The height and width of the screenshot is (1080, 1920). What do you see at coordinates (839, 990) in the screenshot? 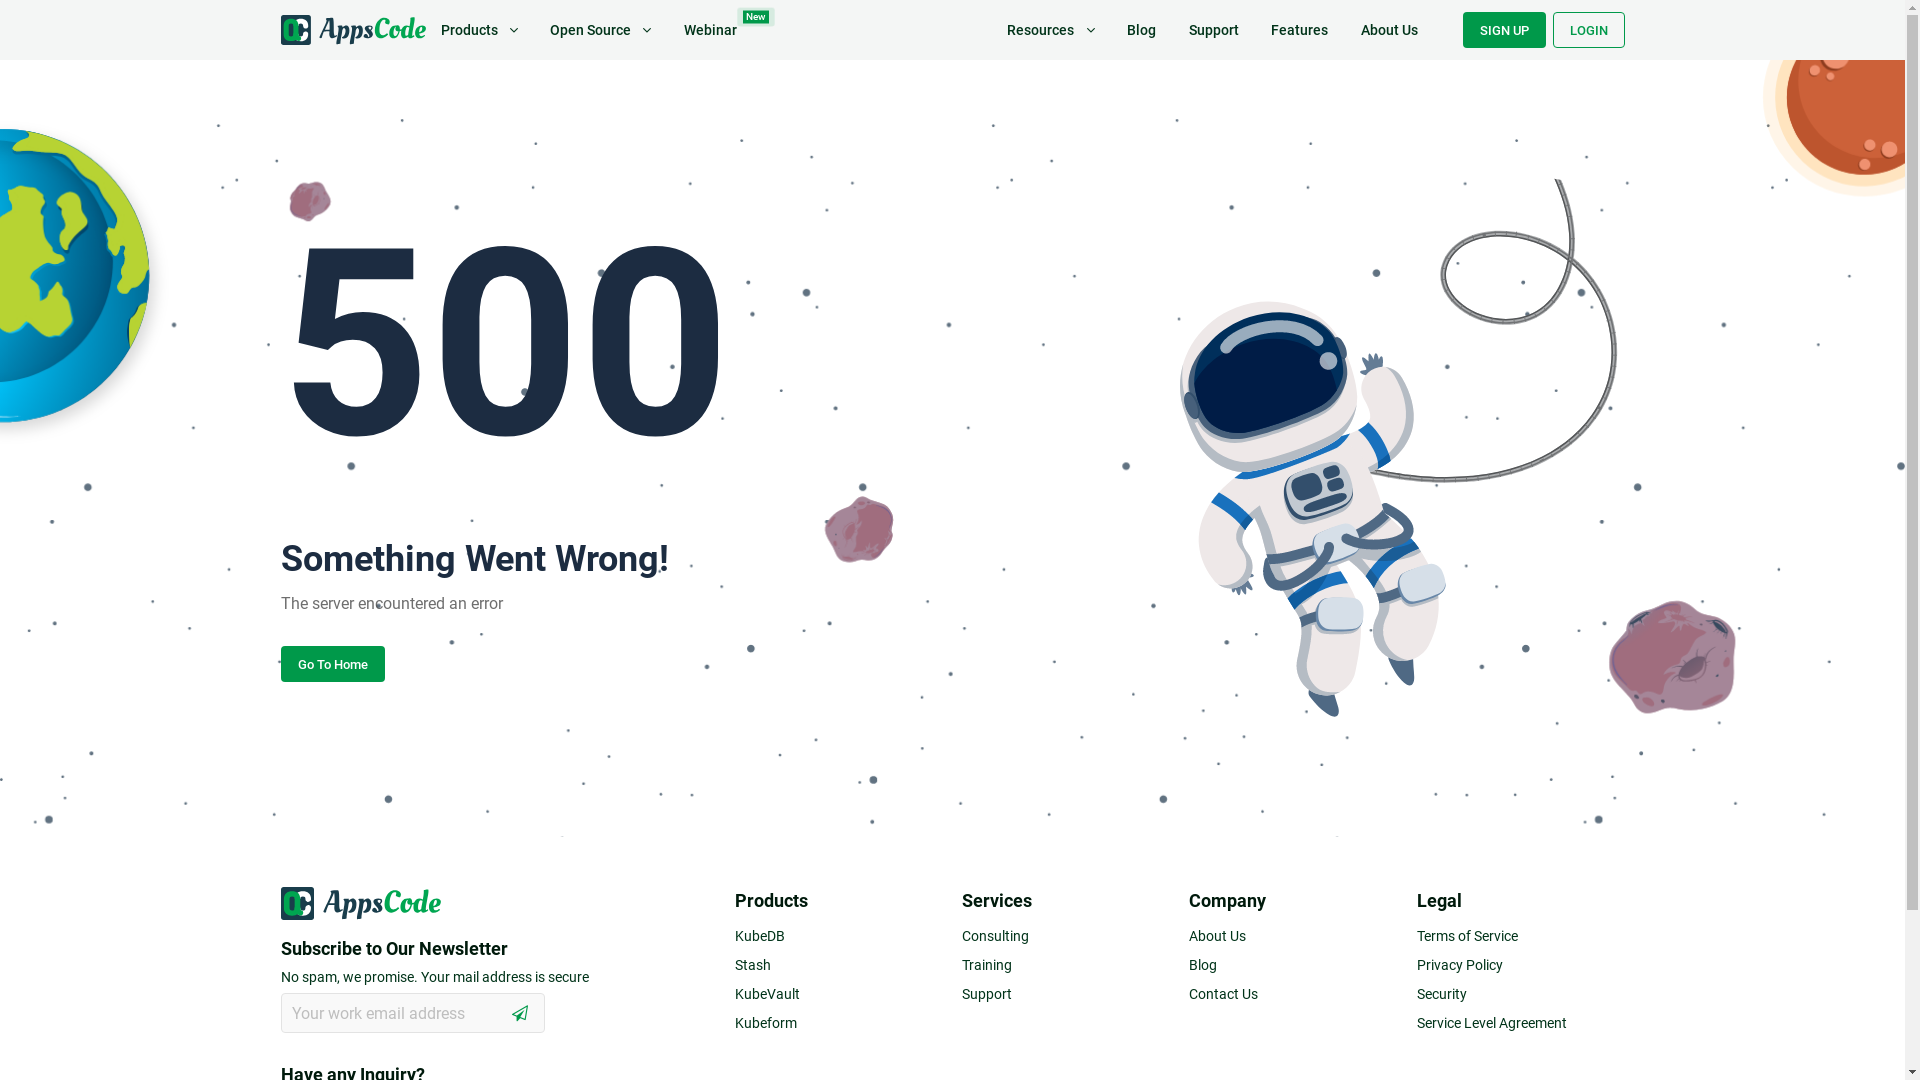
I see `KubeVault` at bounding box center [839, 990].